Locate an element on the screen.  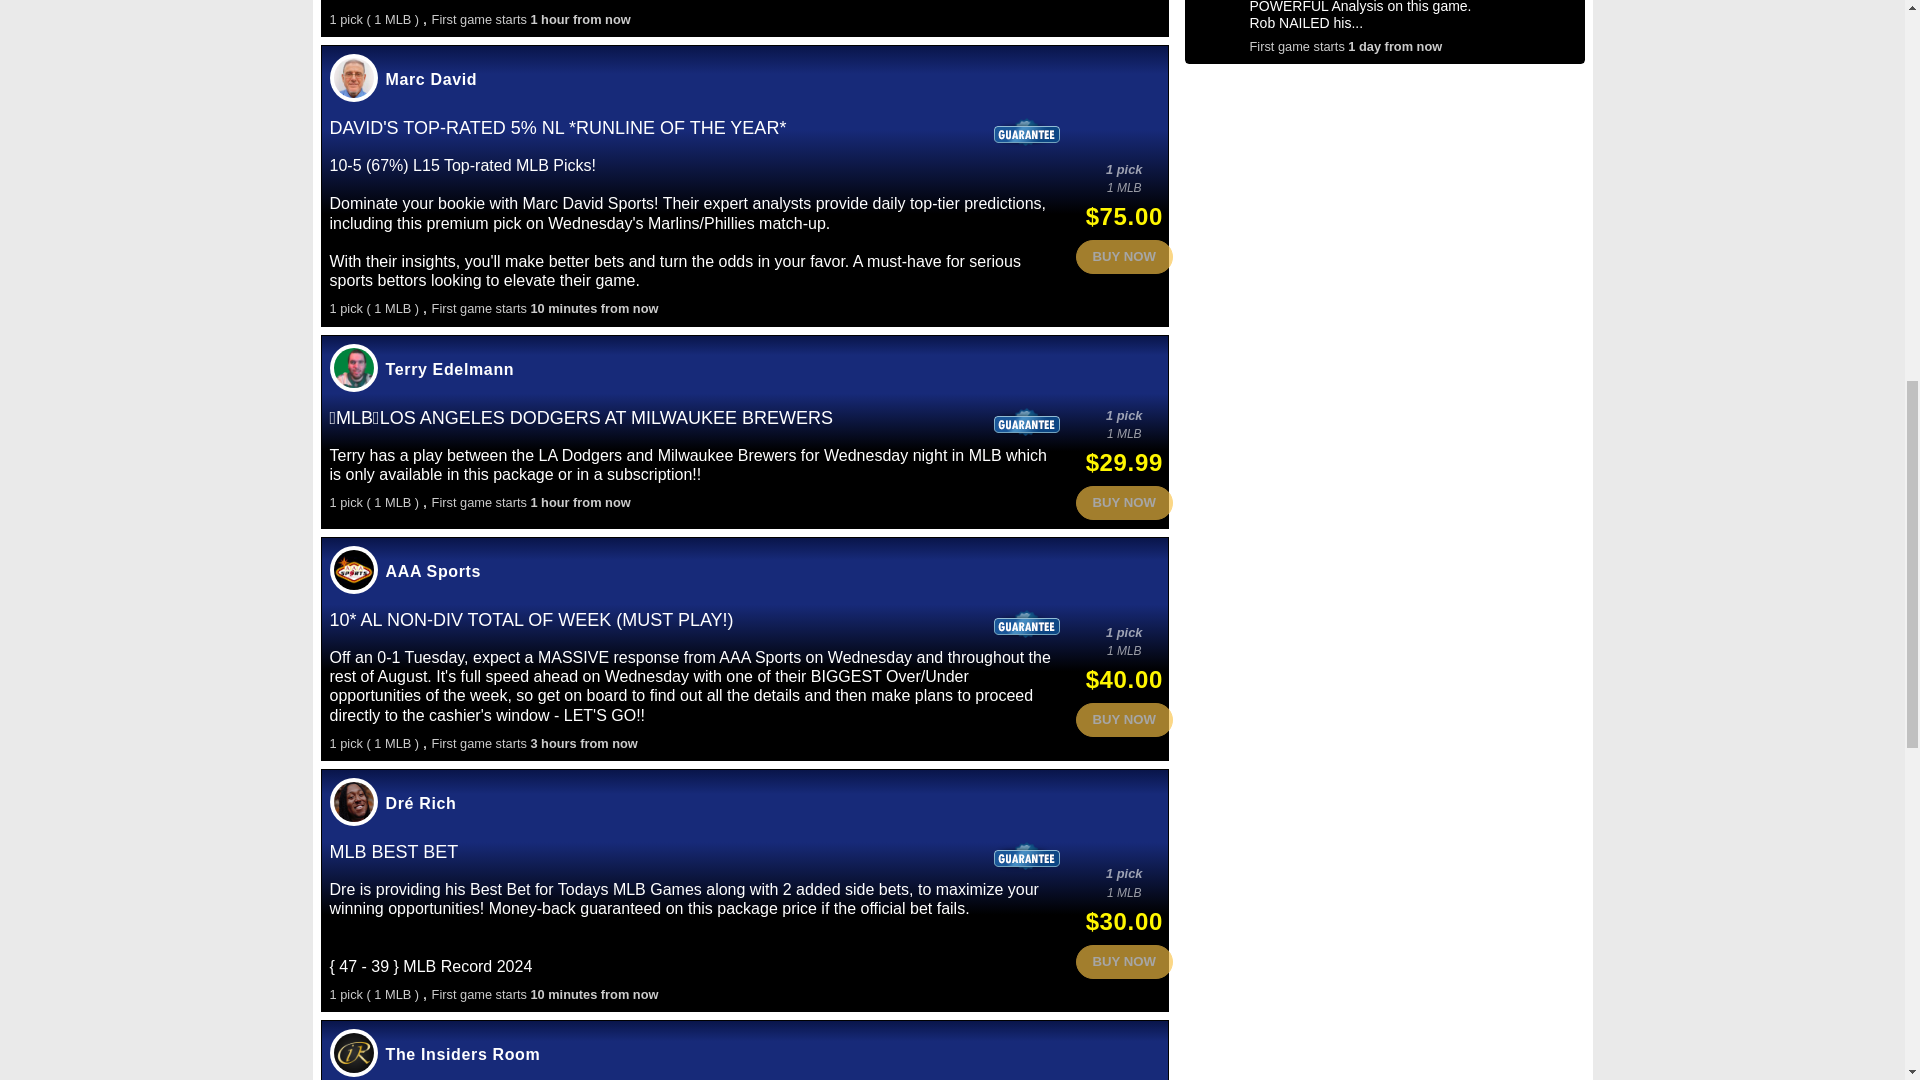
Marc David is located at coordinates (432, 79).